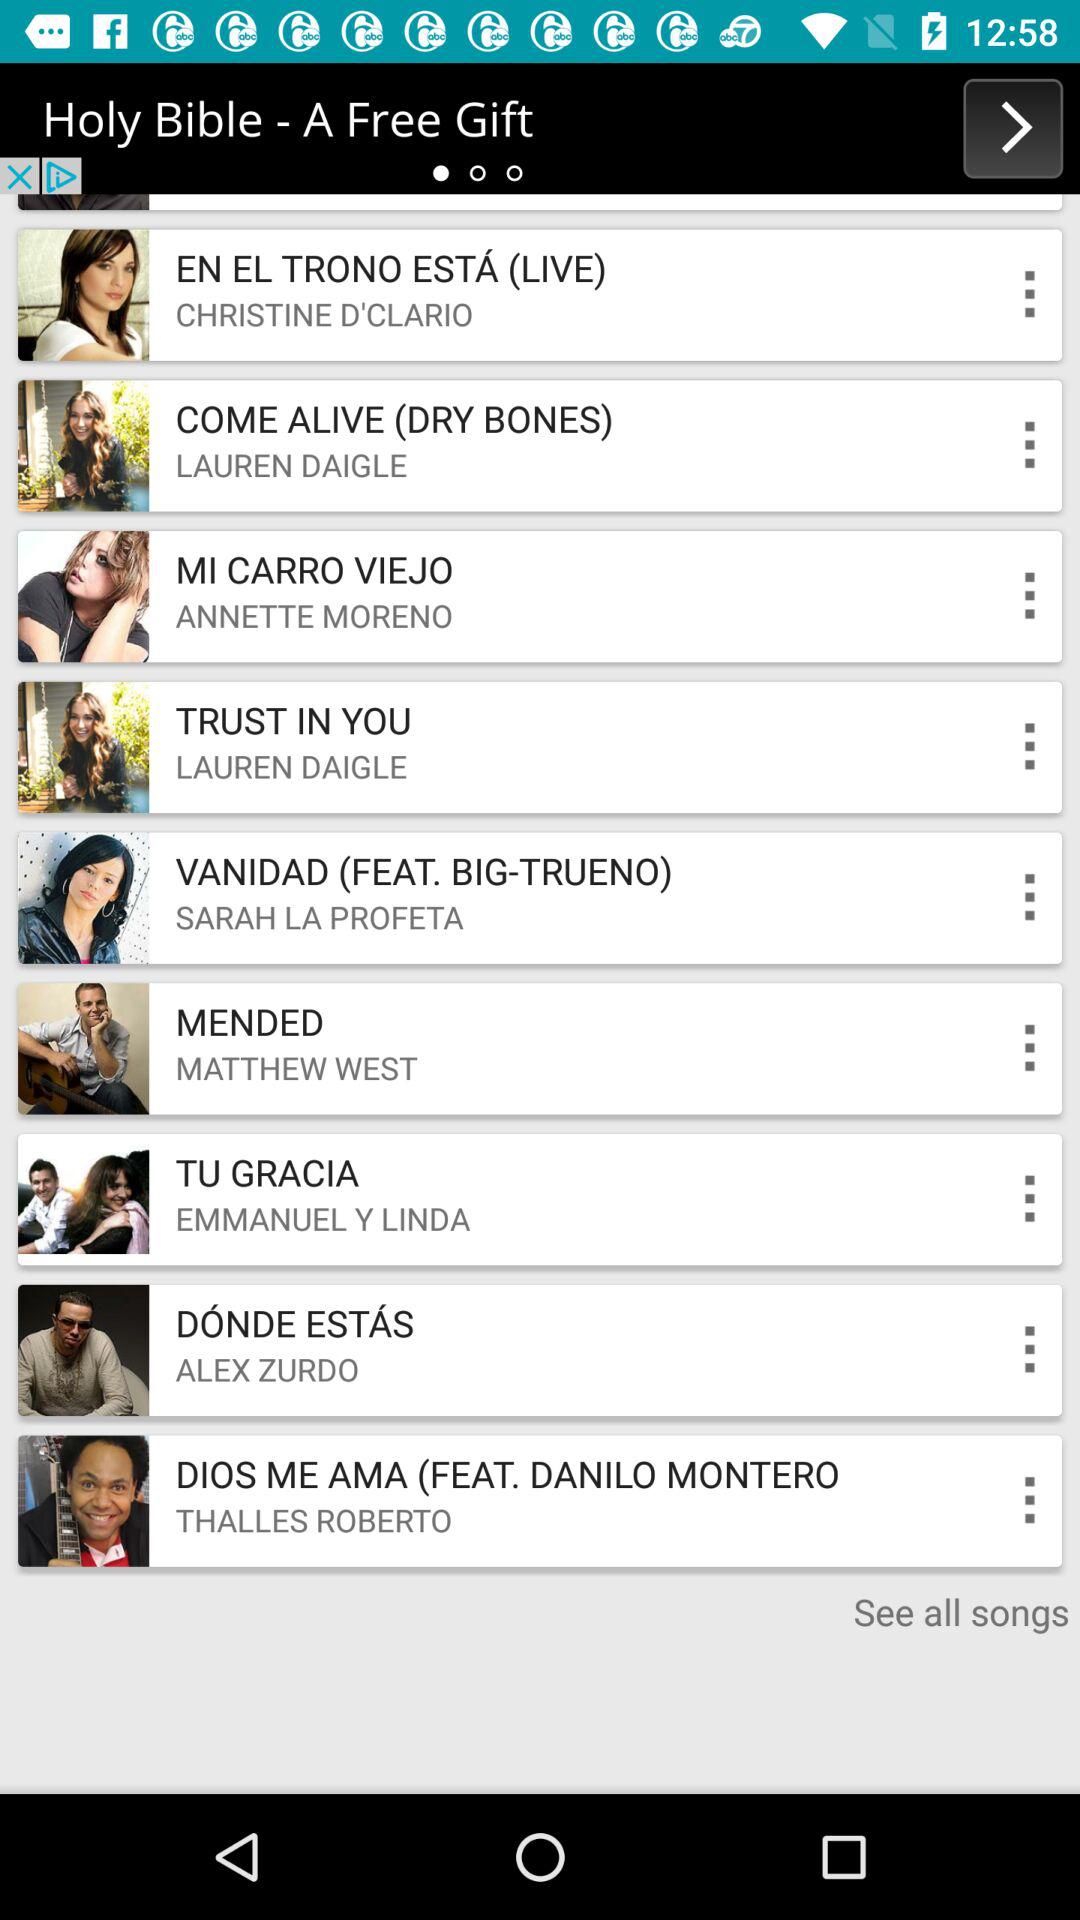 The image size is (1080, 1920). Describe the element at coordinates (84, 596) in the screenshot. I see `click on the third image from top` at that location.